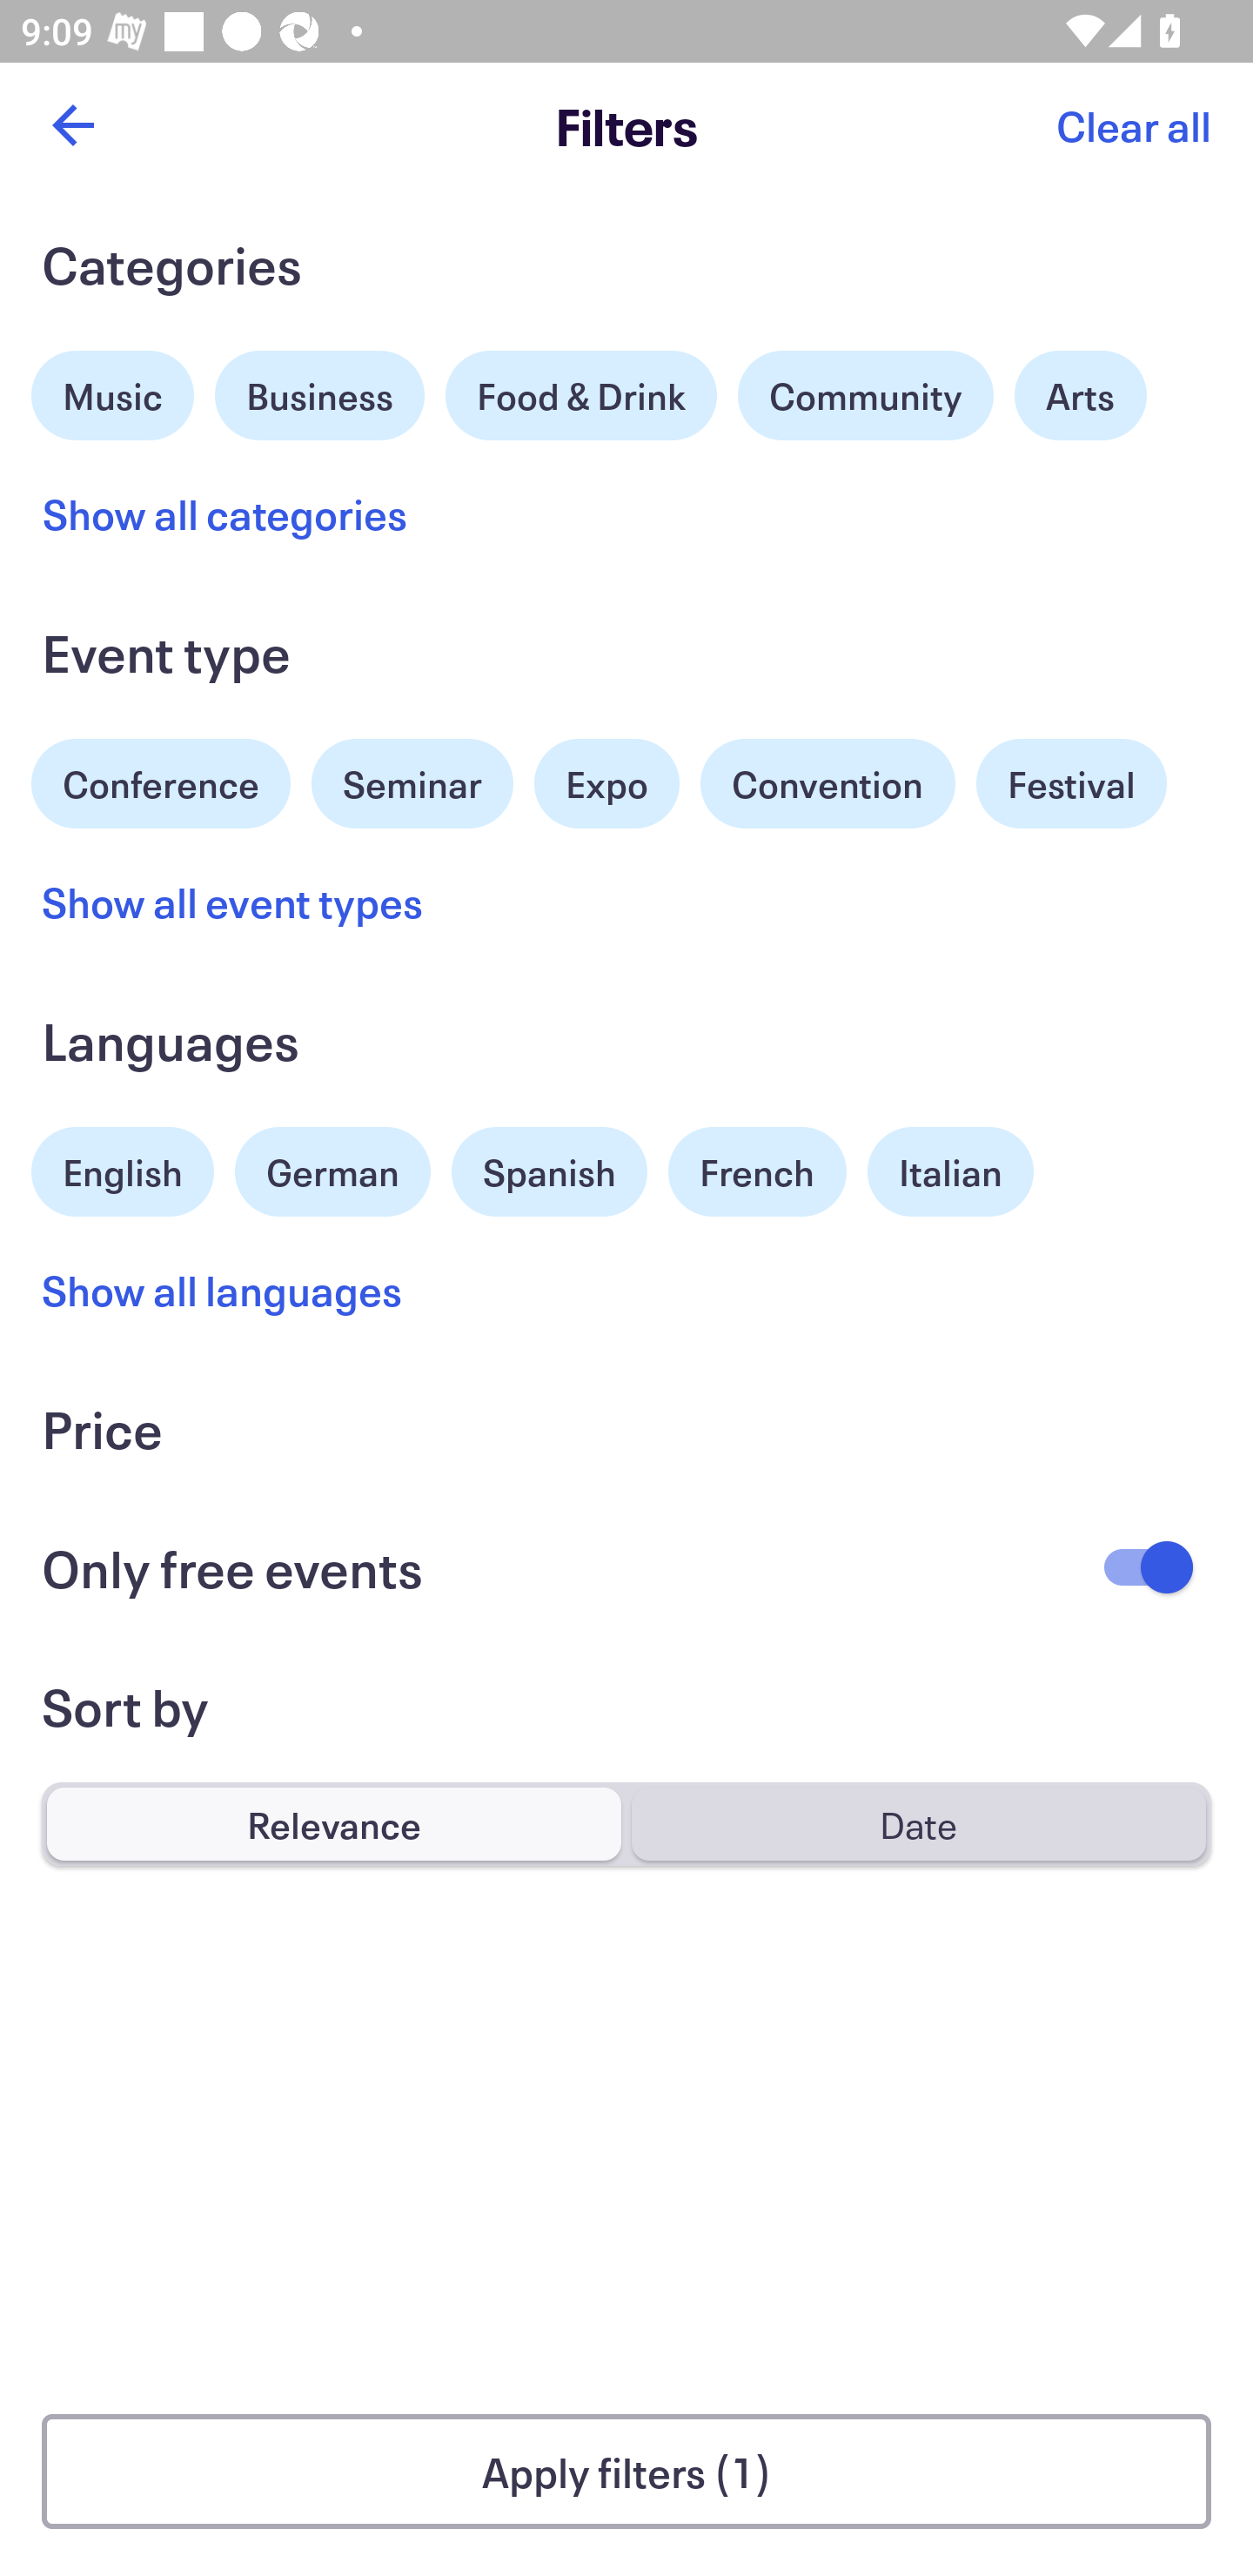 The width and height of the screenshot is (1253, 2576). Describe the element at coordinates (113, 392) in the screenshot. I see `Music` at that location.